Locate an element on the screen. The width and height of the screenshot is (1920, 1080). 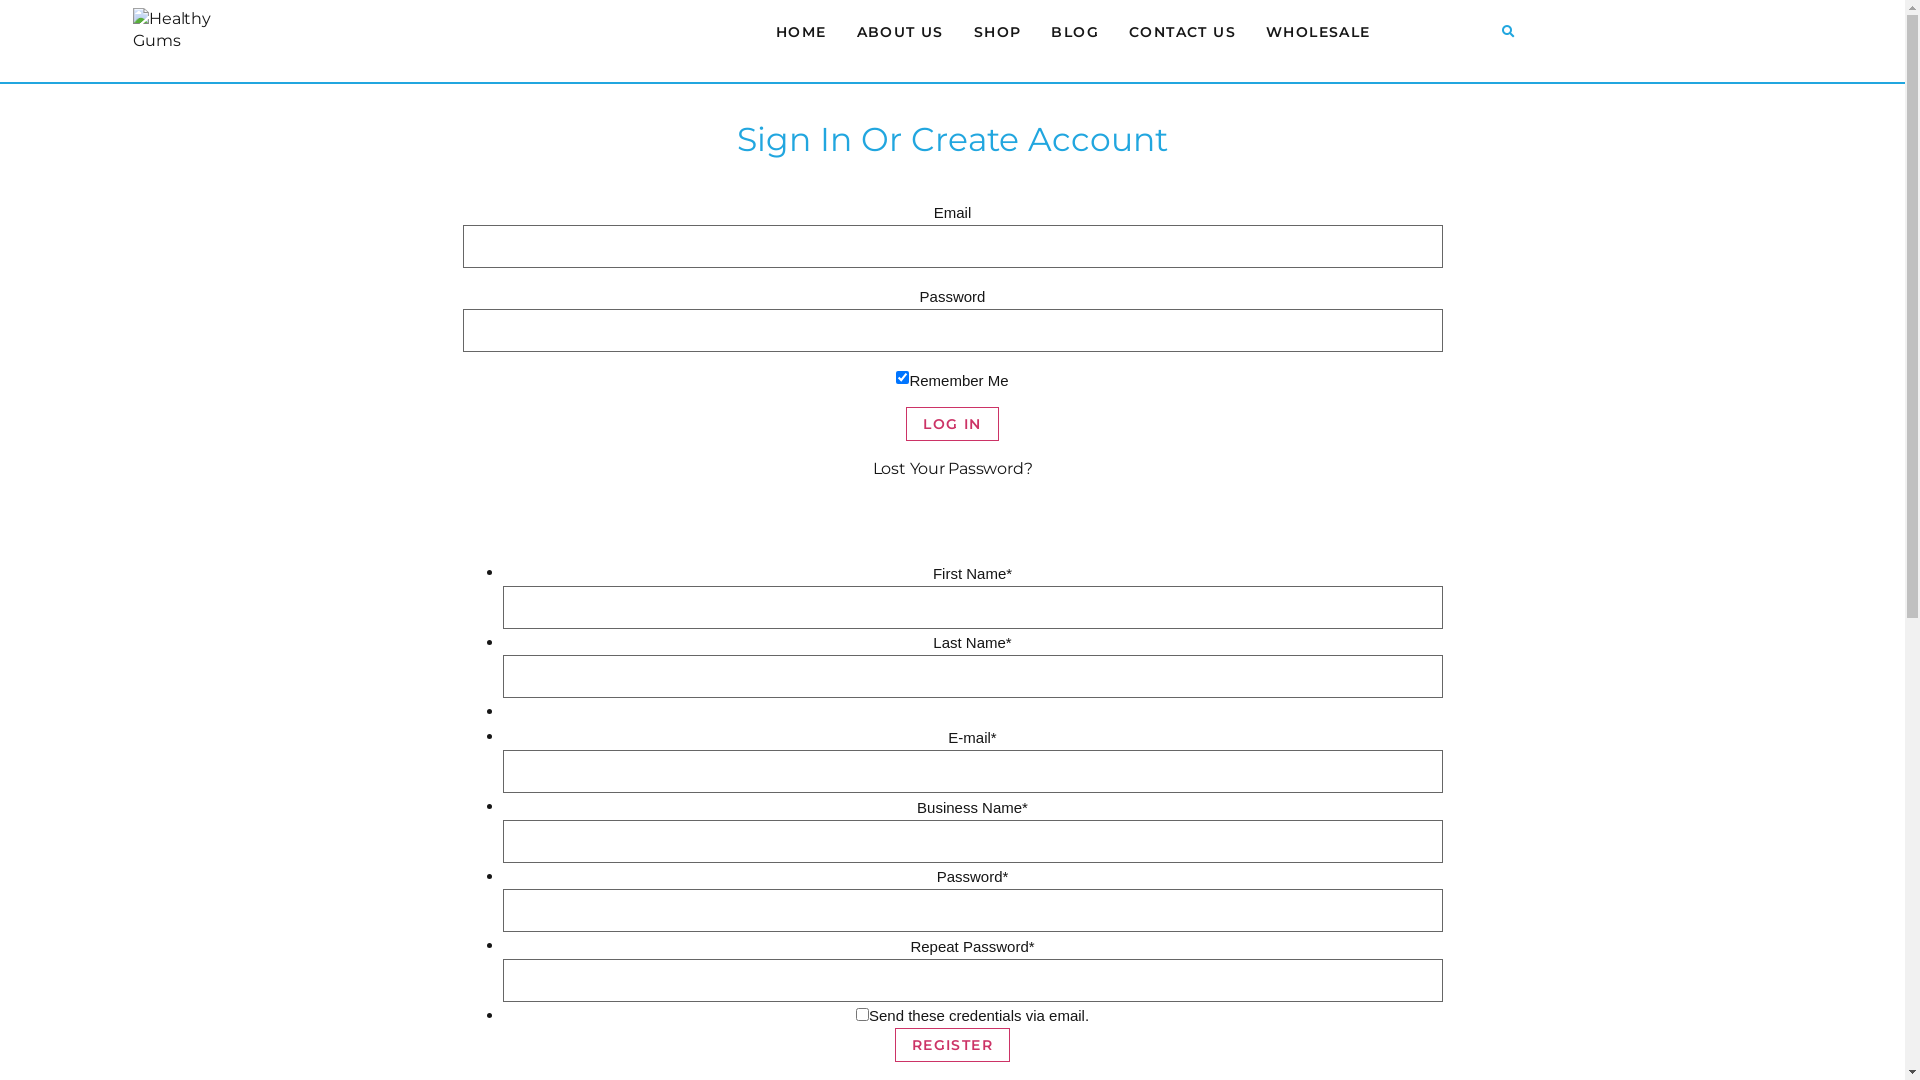
ABOUT US is located at coordinates (900, 32).